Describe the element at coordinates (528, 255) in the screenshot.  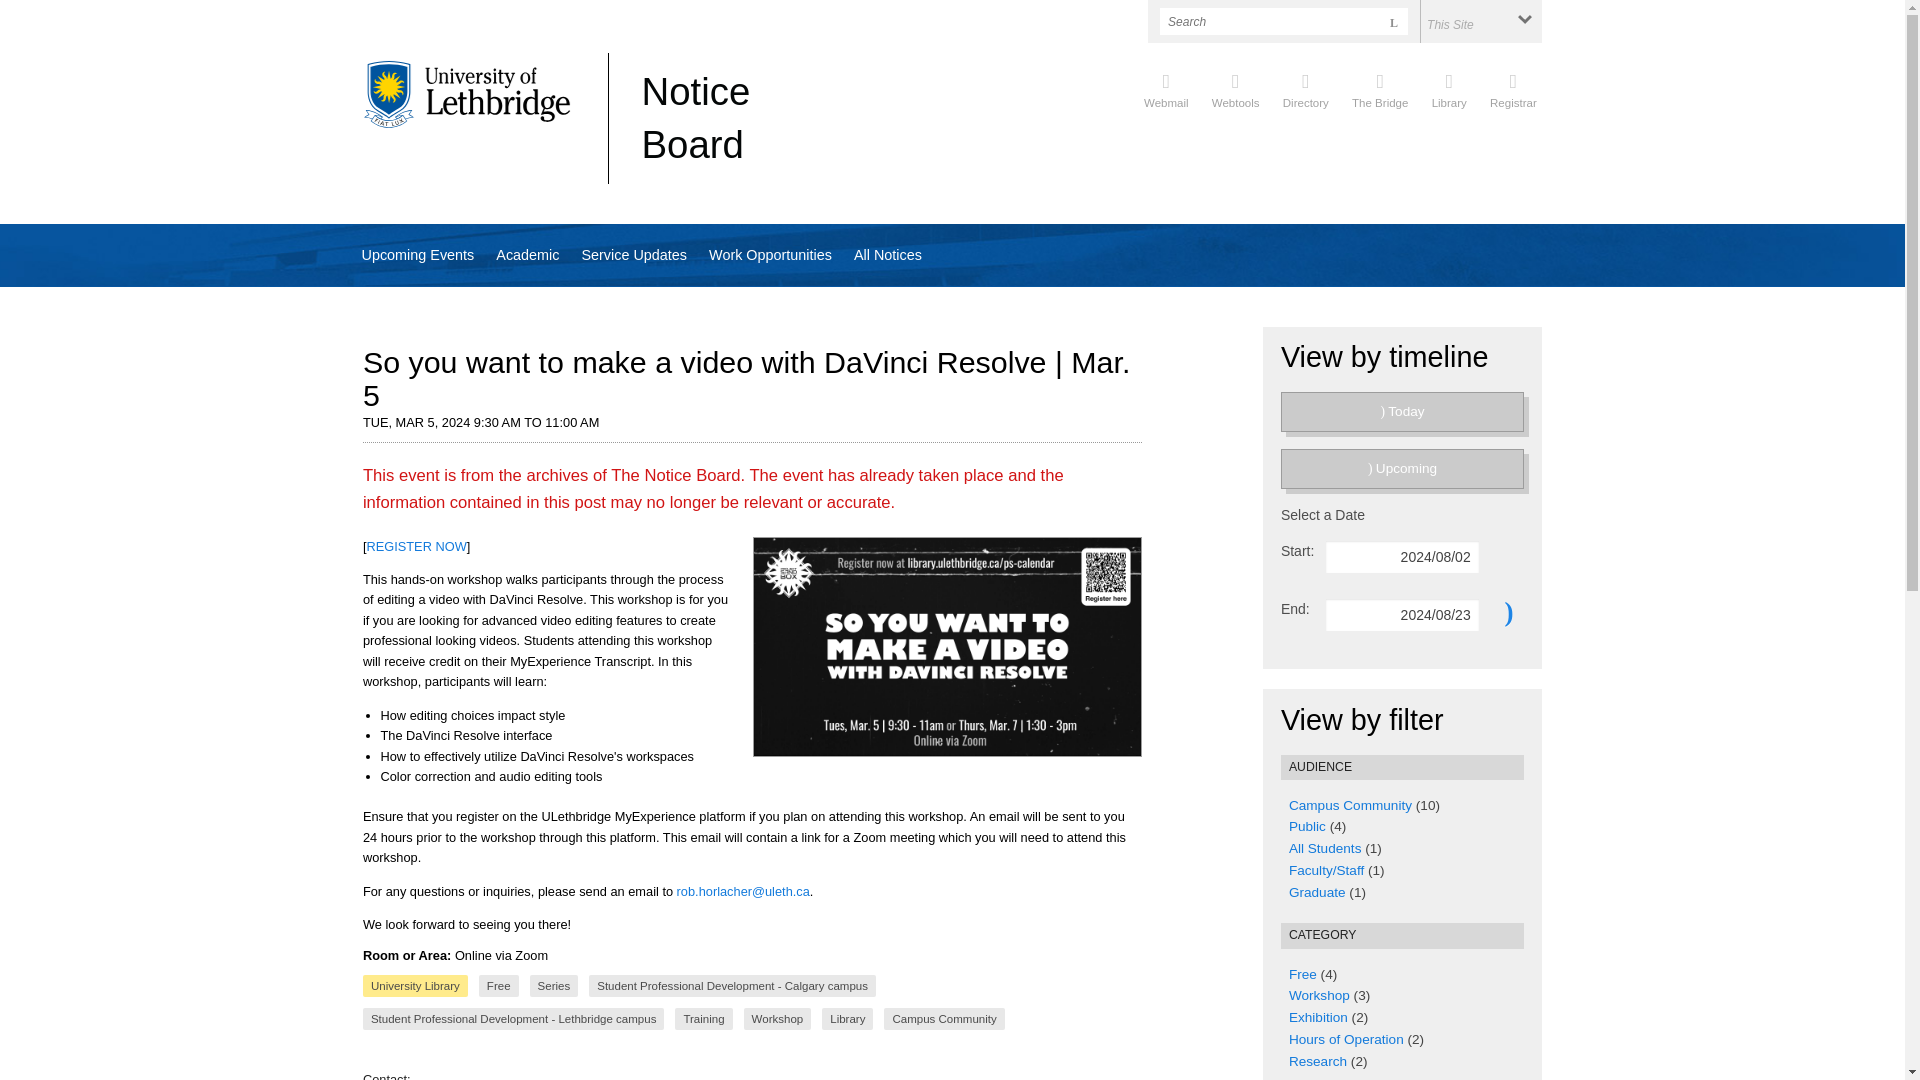
I see `Academic` at that location.